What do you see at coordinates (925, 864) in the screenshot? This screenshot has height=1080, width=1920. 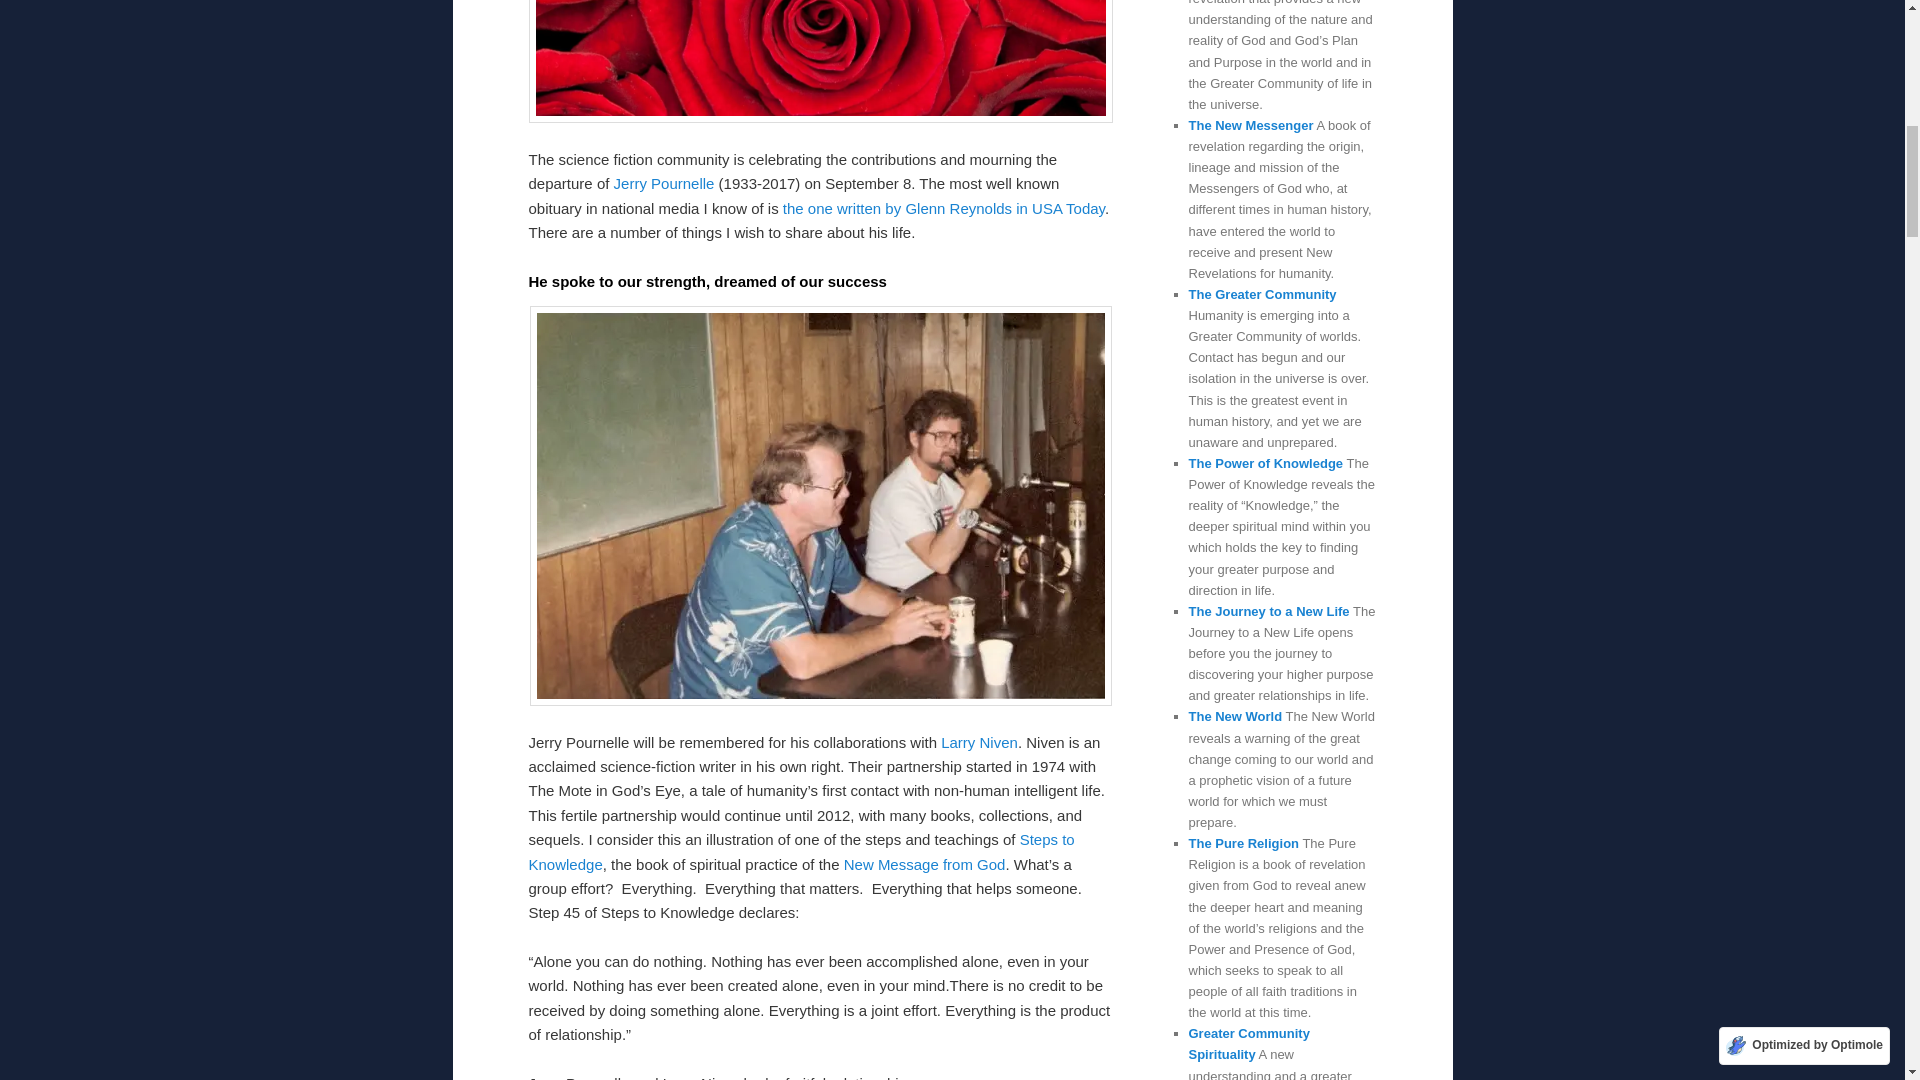 I see `New Message from God` at bounding box center [925, 864].